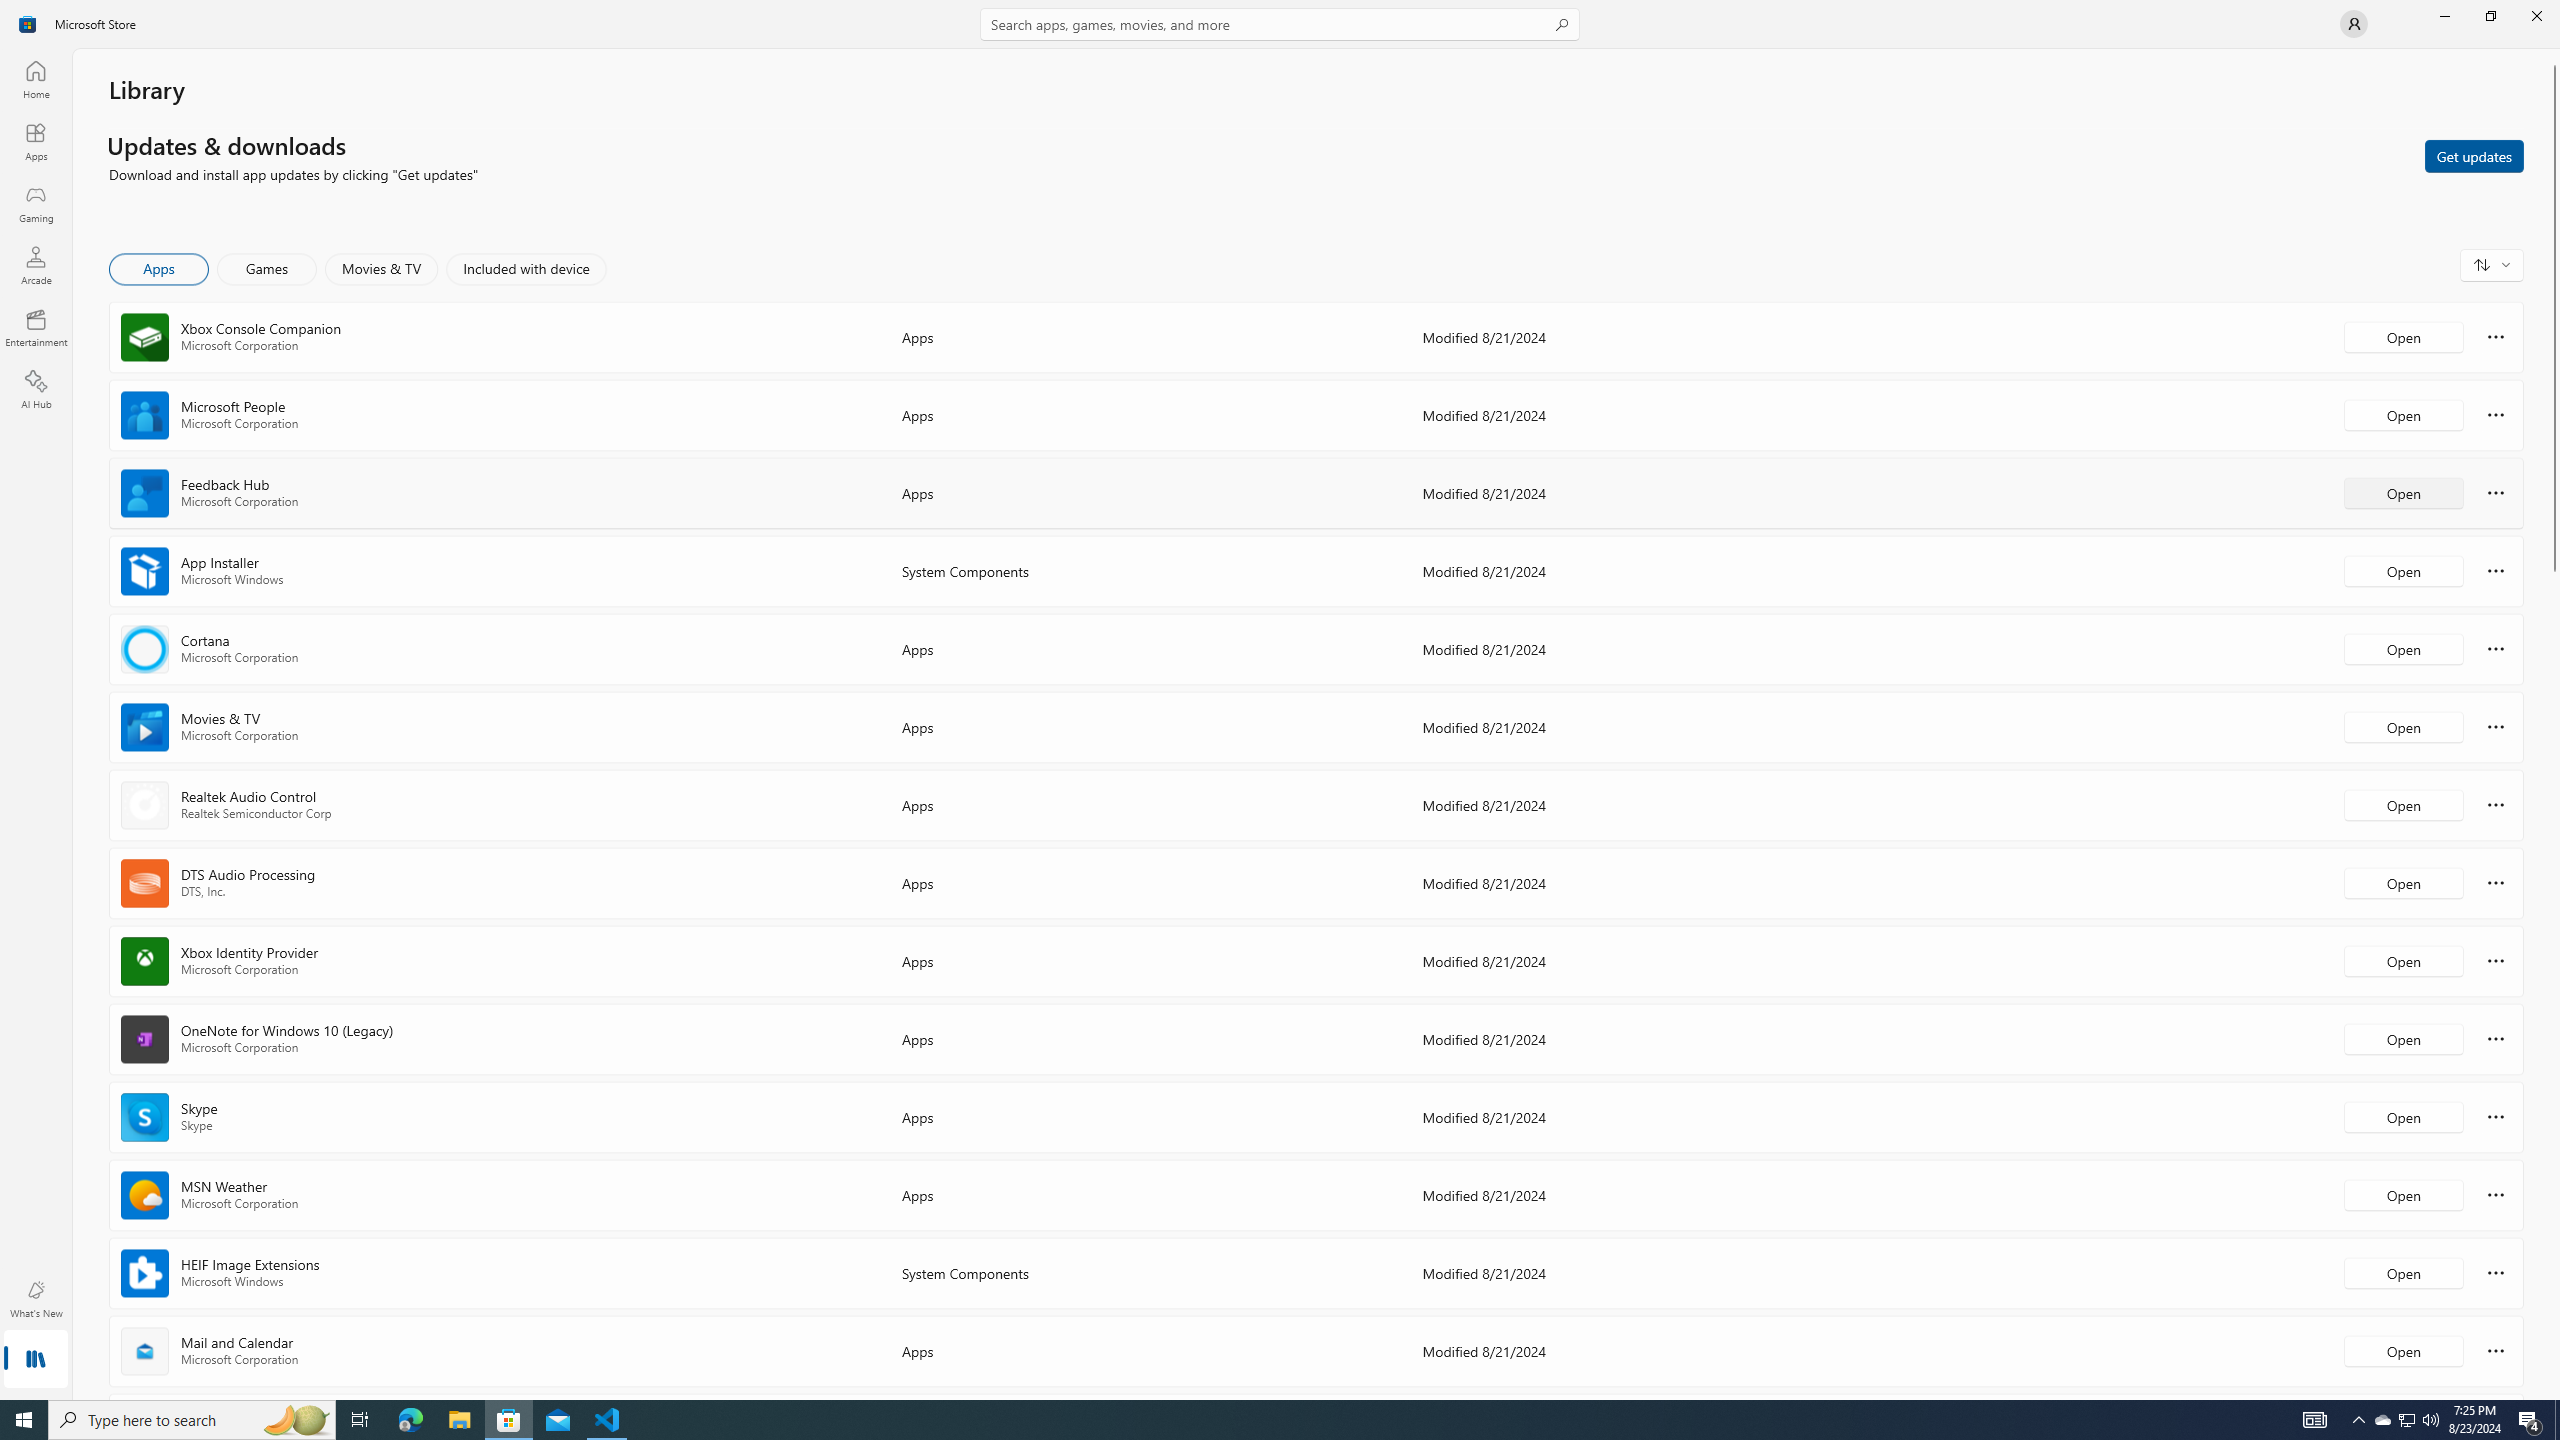 The image size is (2560, 1440). I want to click on User profile, so click(2354, 24).